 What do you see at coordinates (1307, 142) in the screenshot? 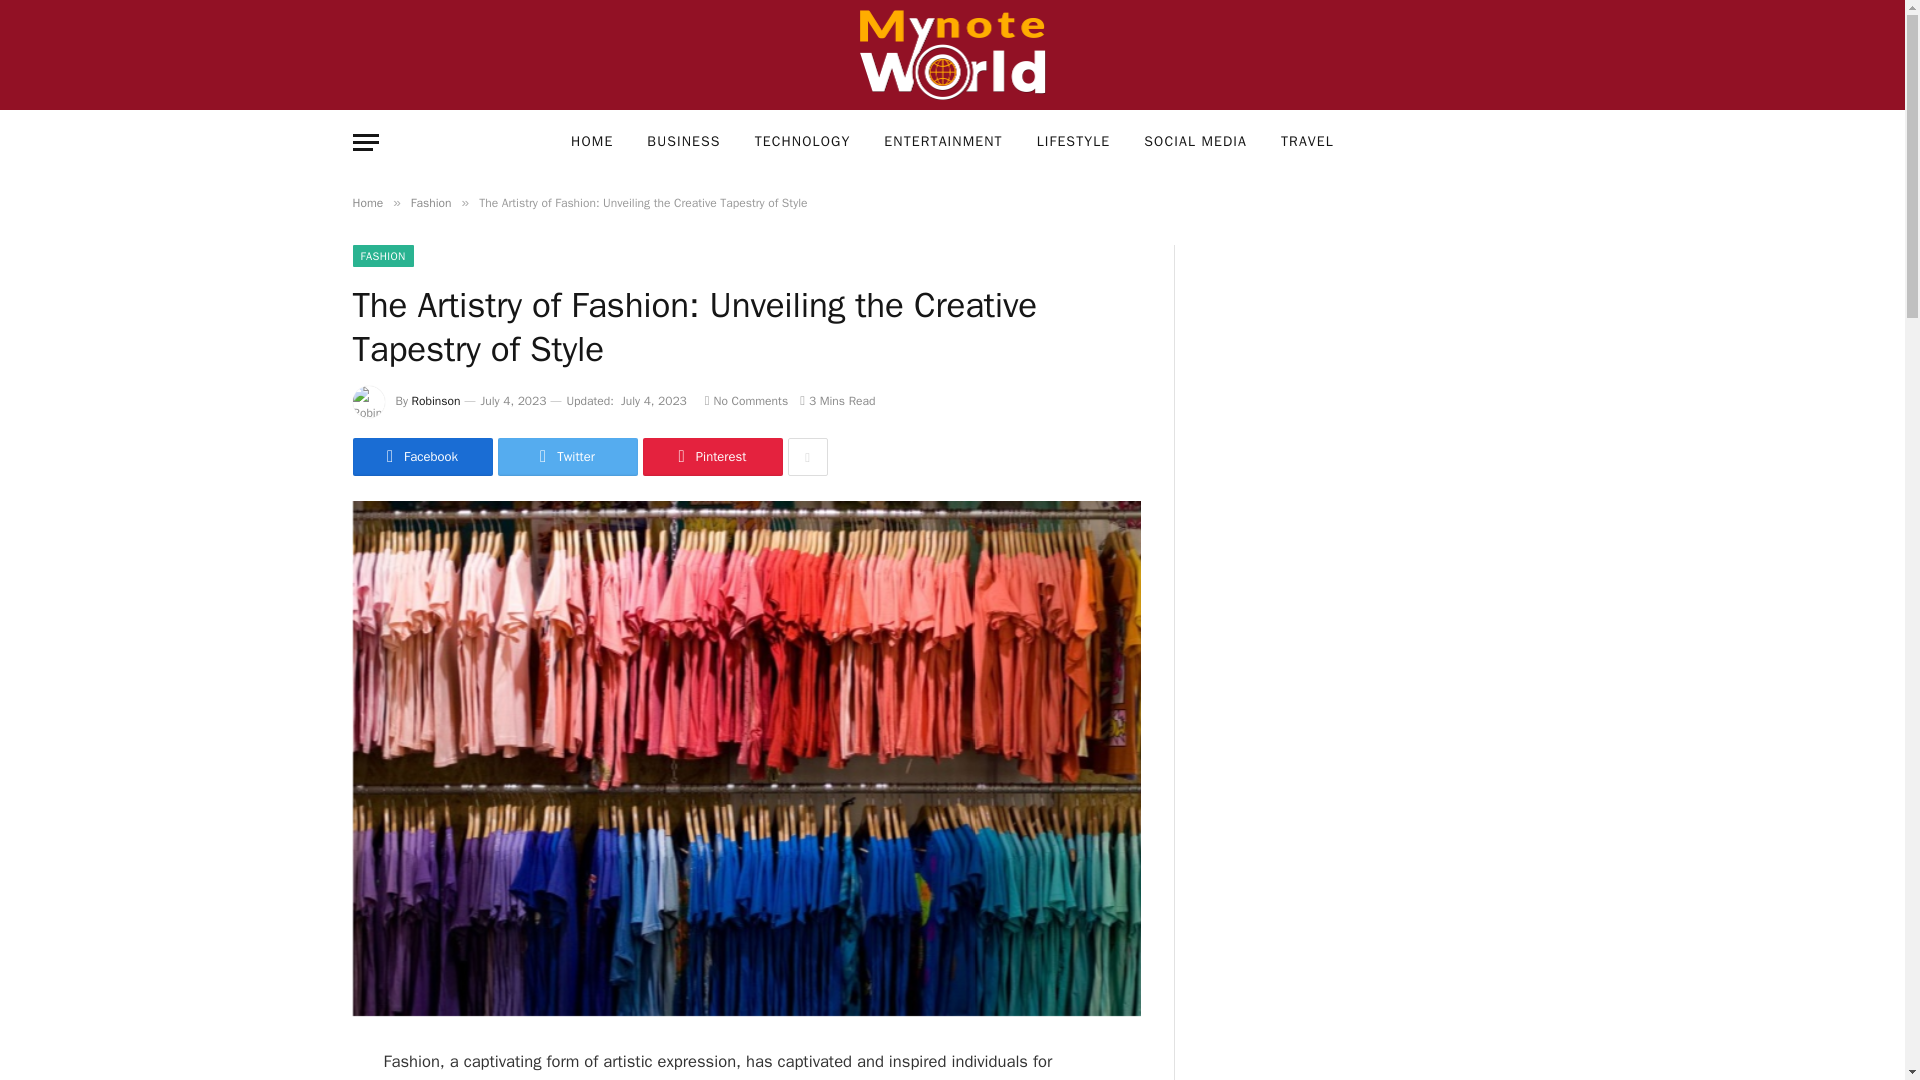
I see `TRAVEL` at bounding box center [1307, 142].